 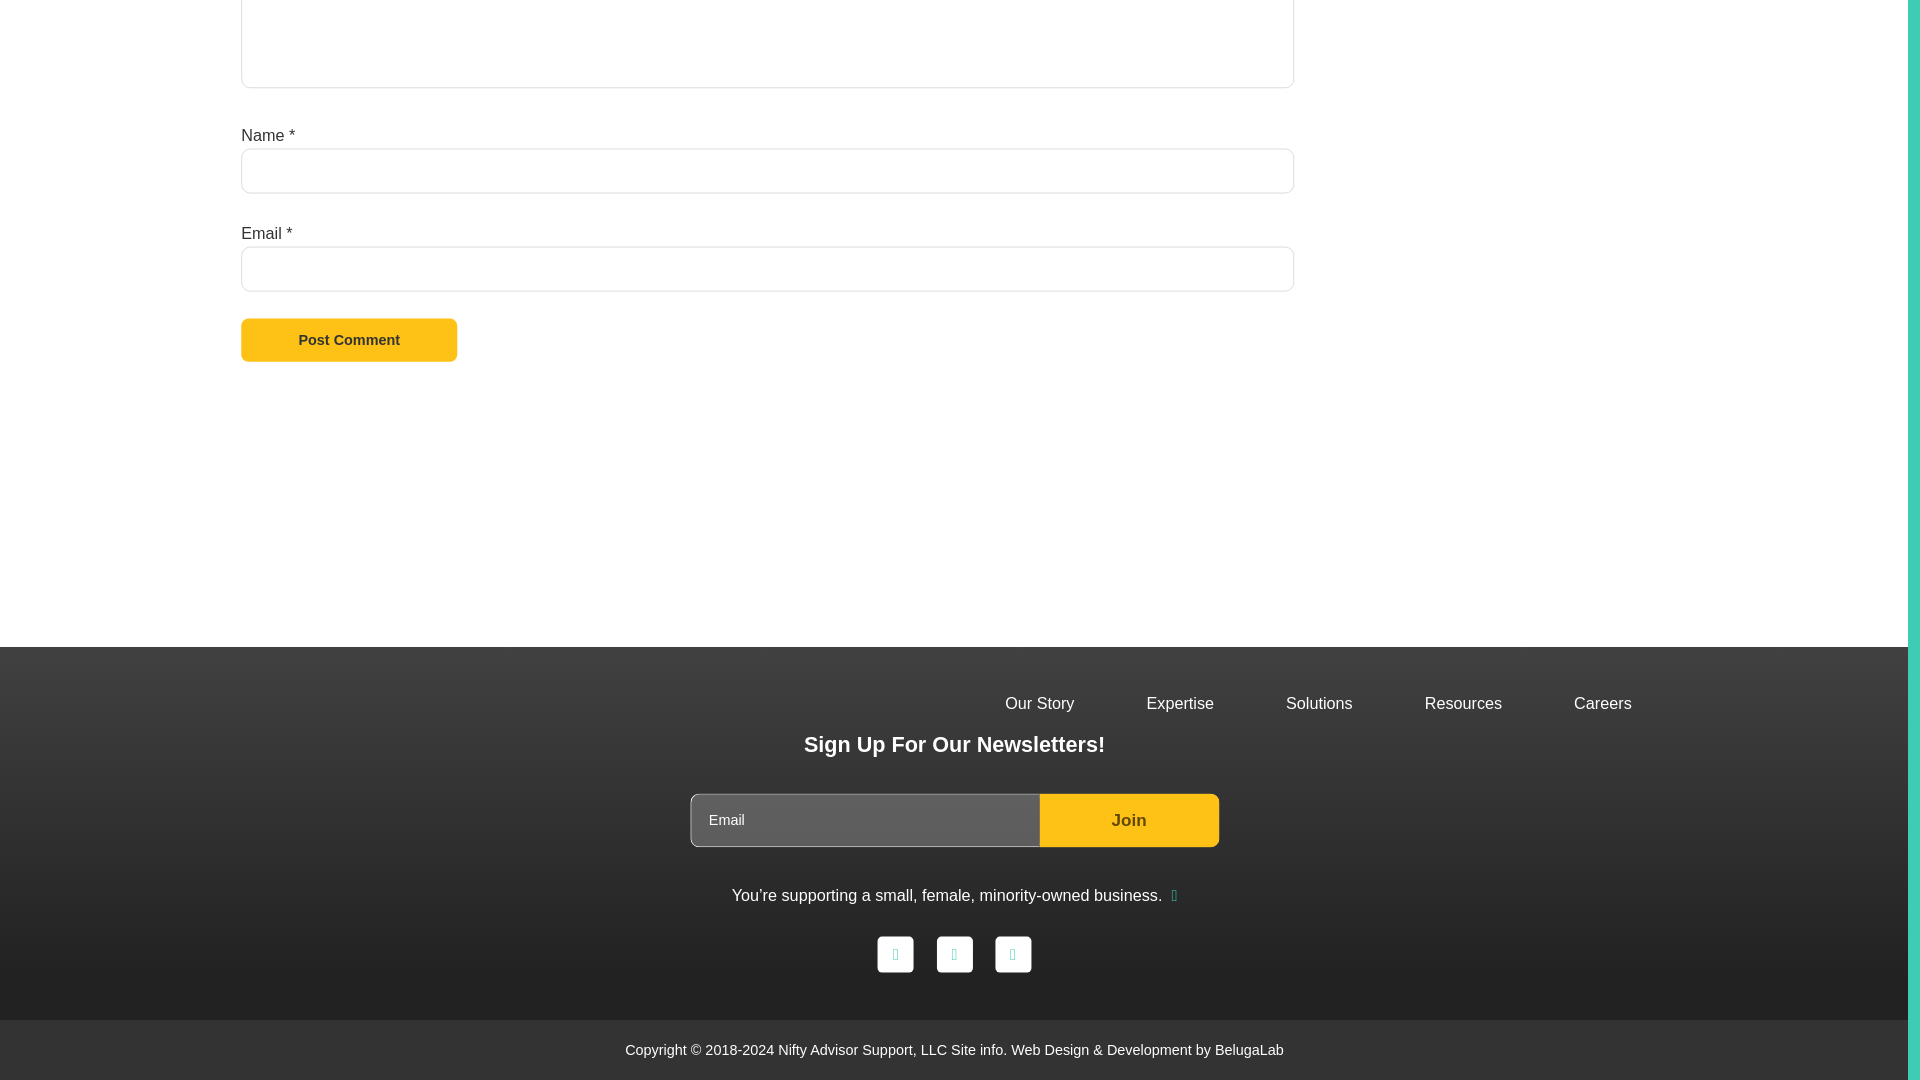 What do you see at coordinates (361, 342) in the screenshot?
I see `Post Comment` at bounding box center [361, 342].